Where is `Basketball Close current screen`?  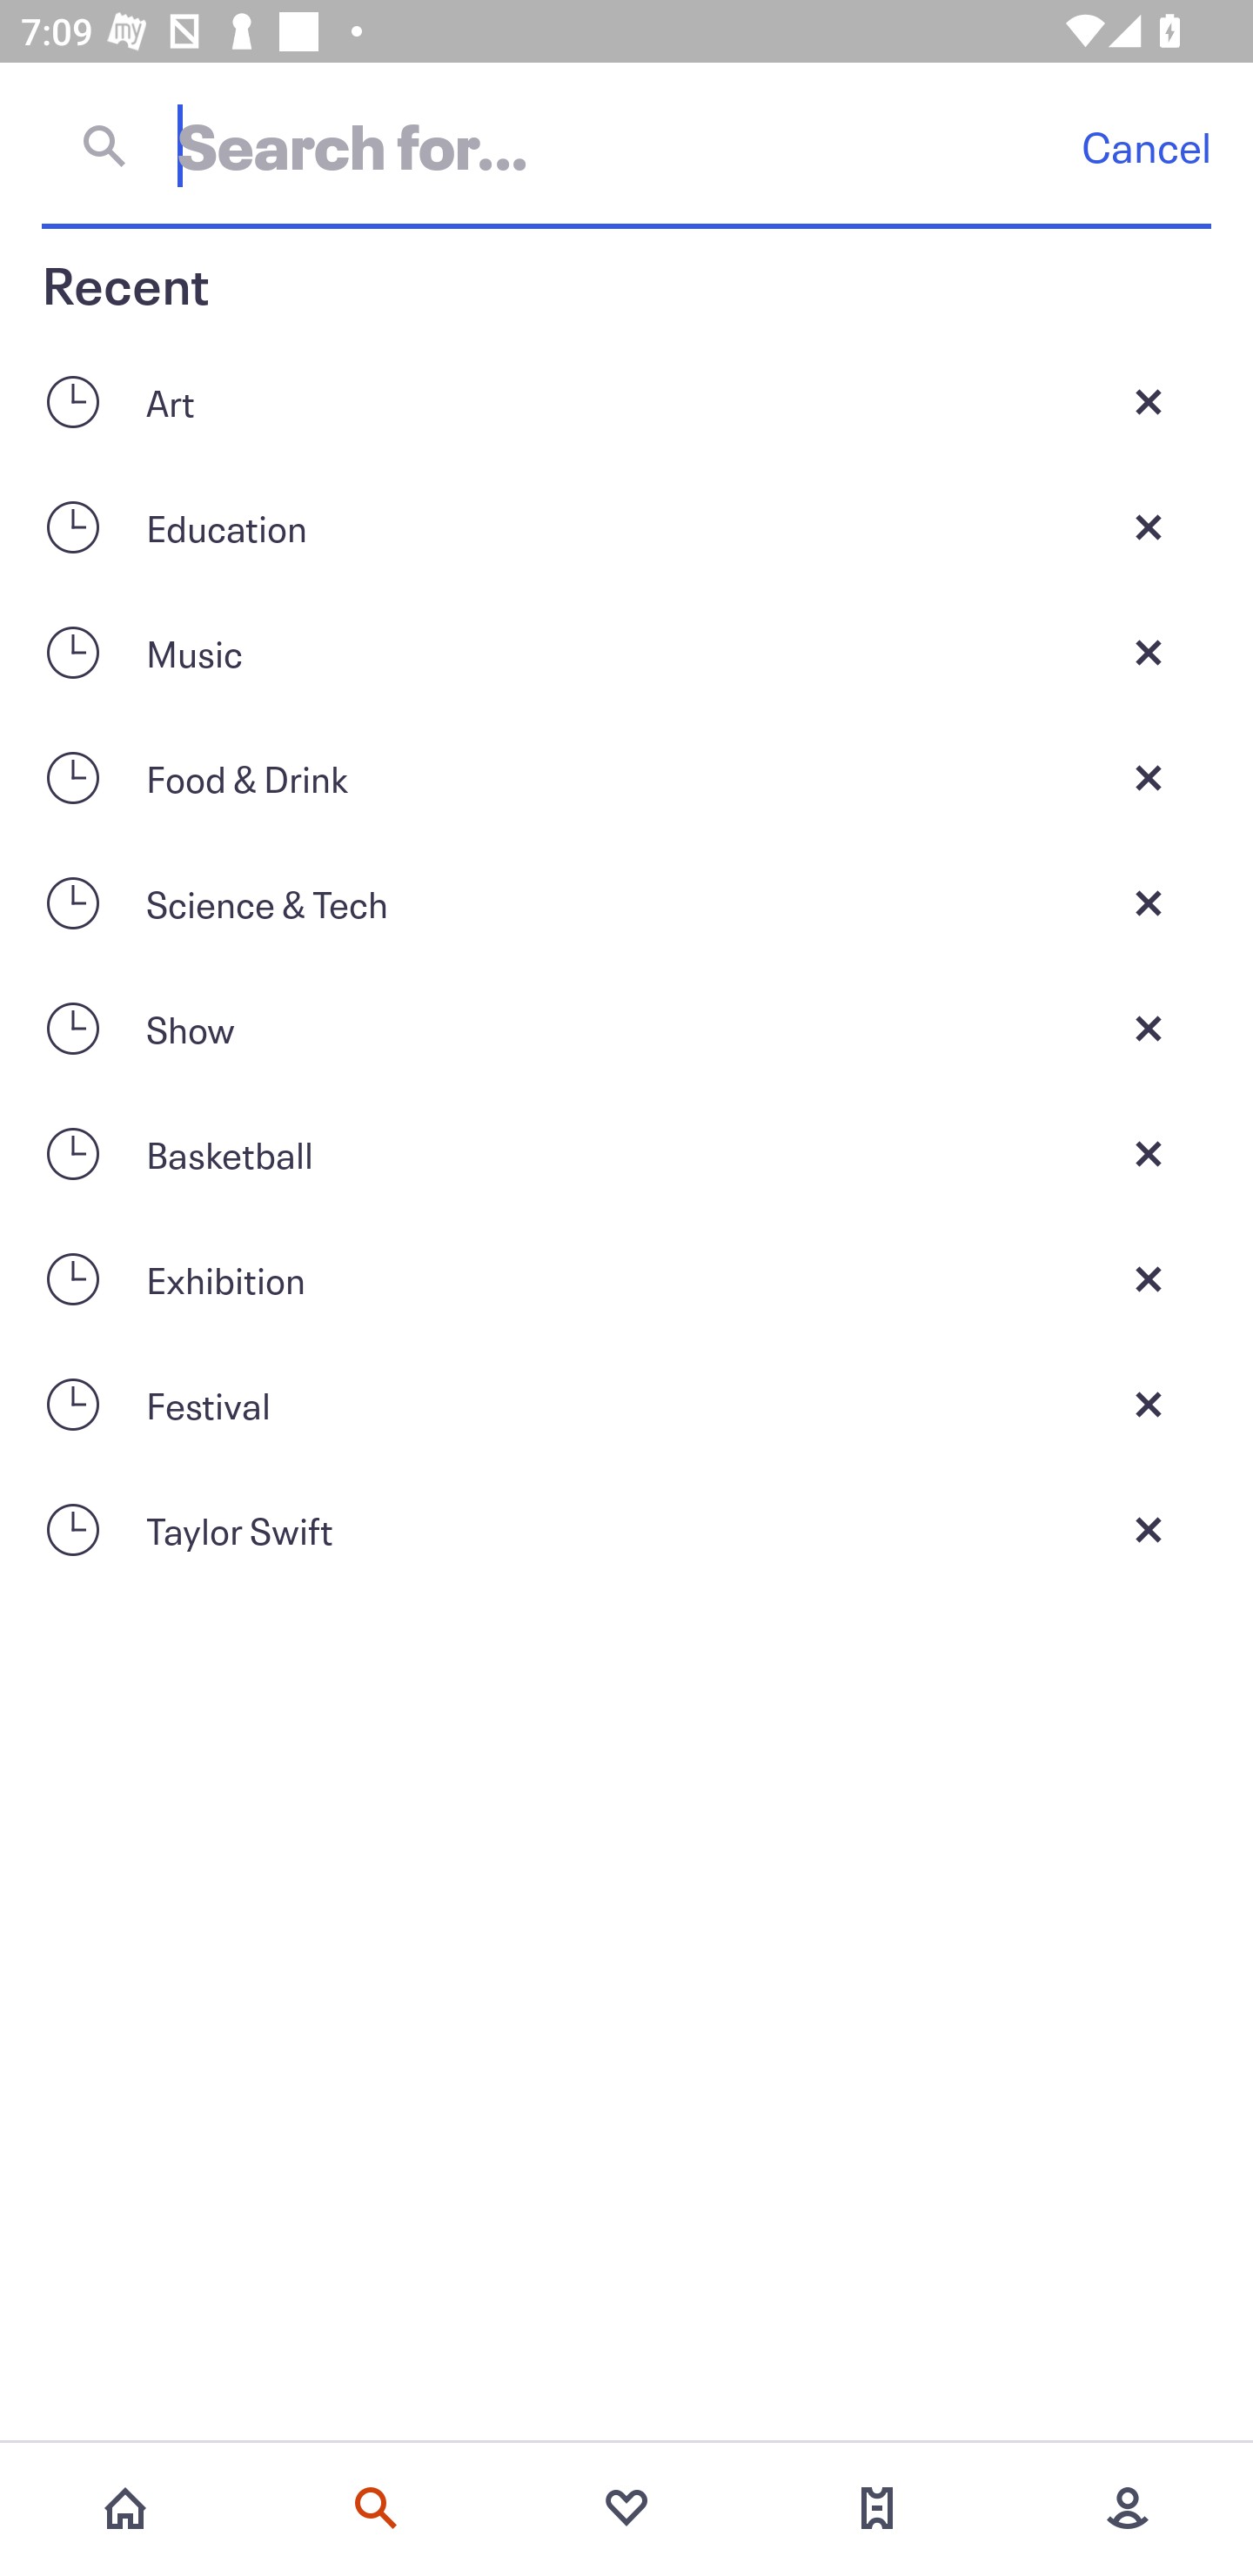
Basketball Close current screen is located at coordinates (626, 1154).